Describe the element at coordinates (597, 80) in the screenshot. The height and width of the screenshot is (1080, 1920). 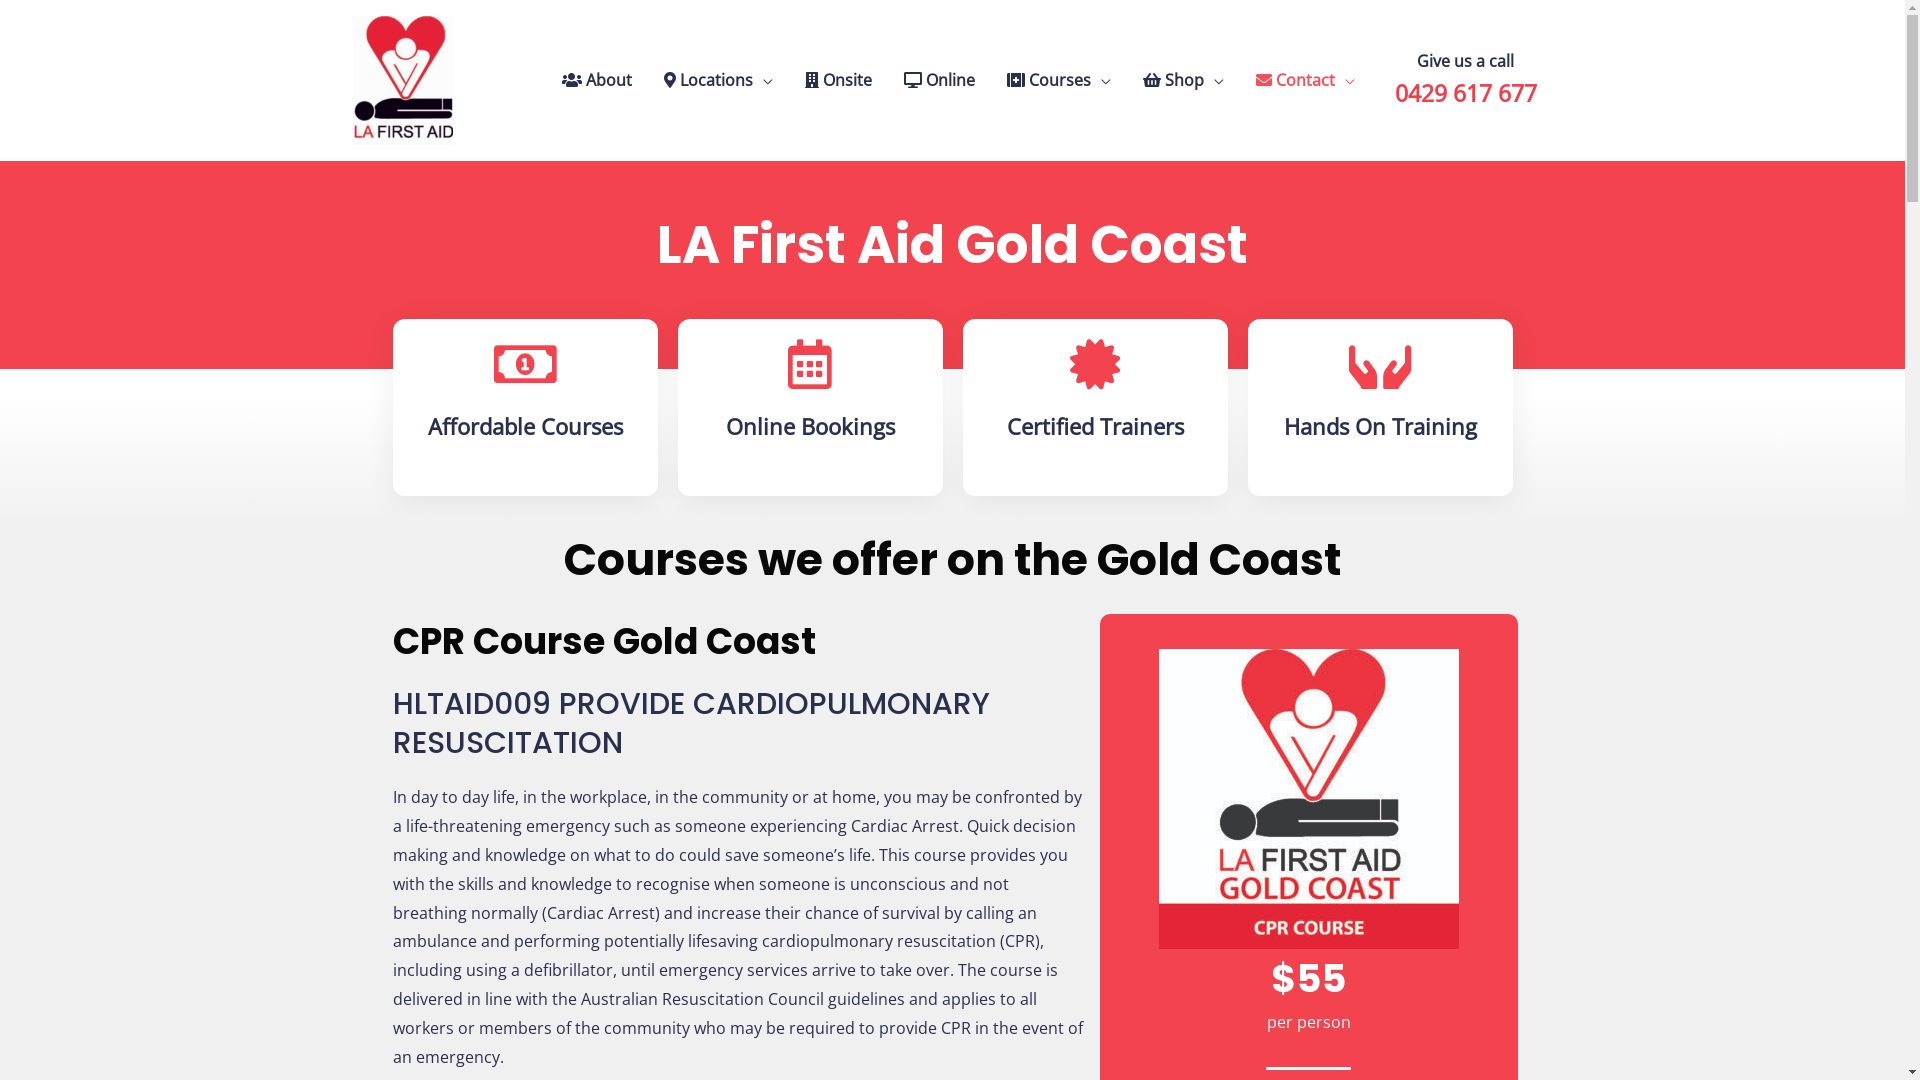
I see `About` at that location.